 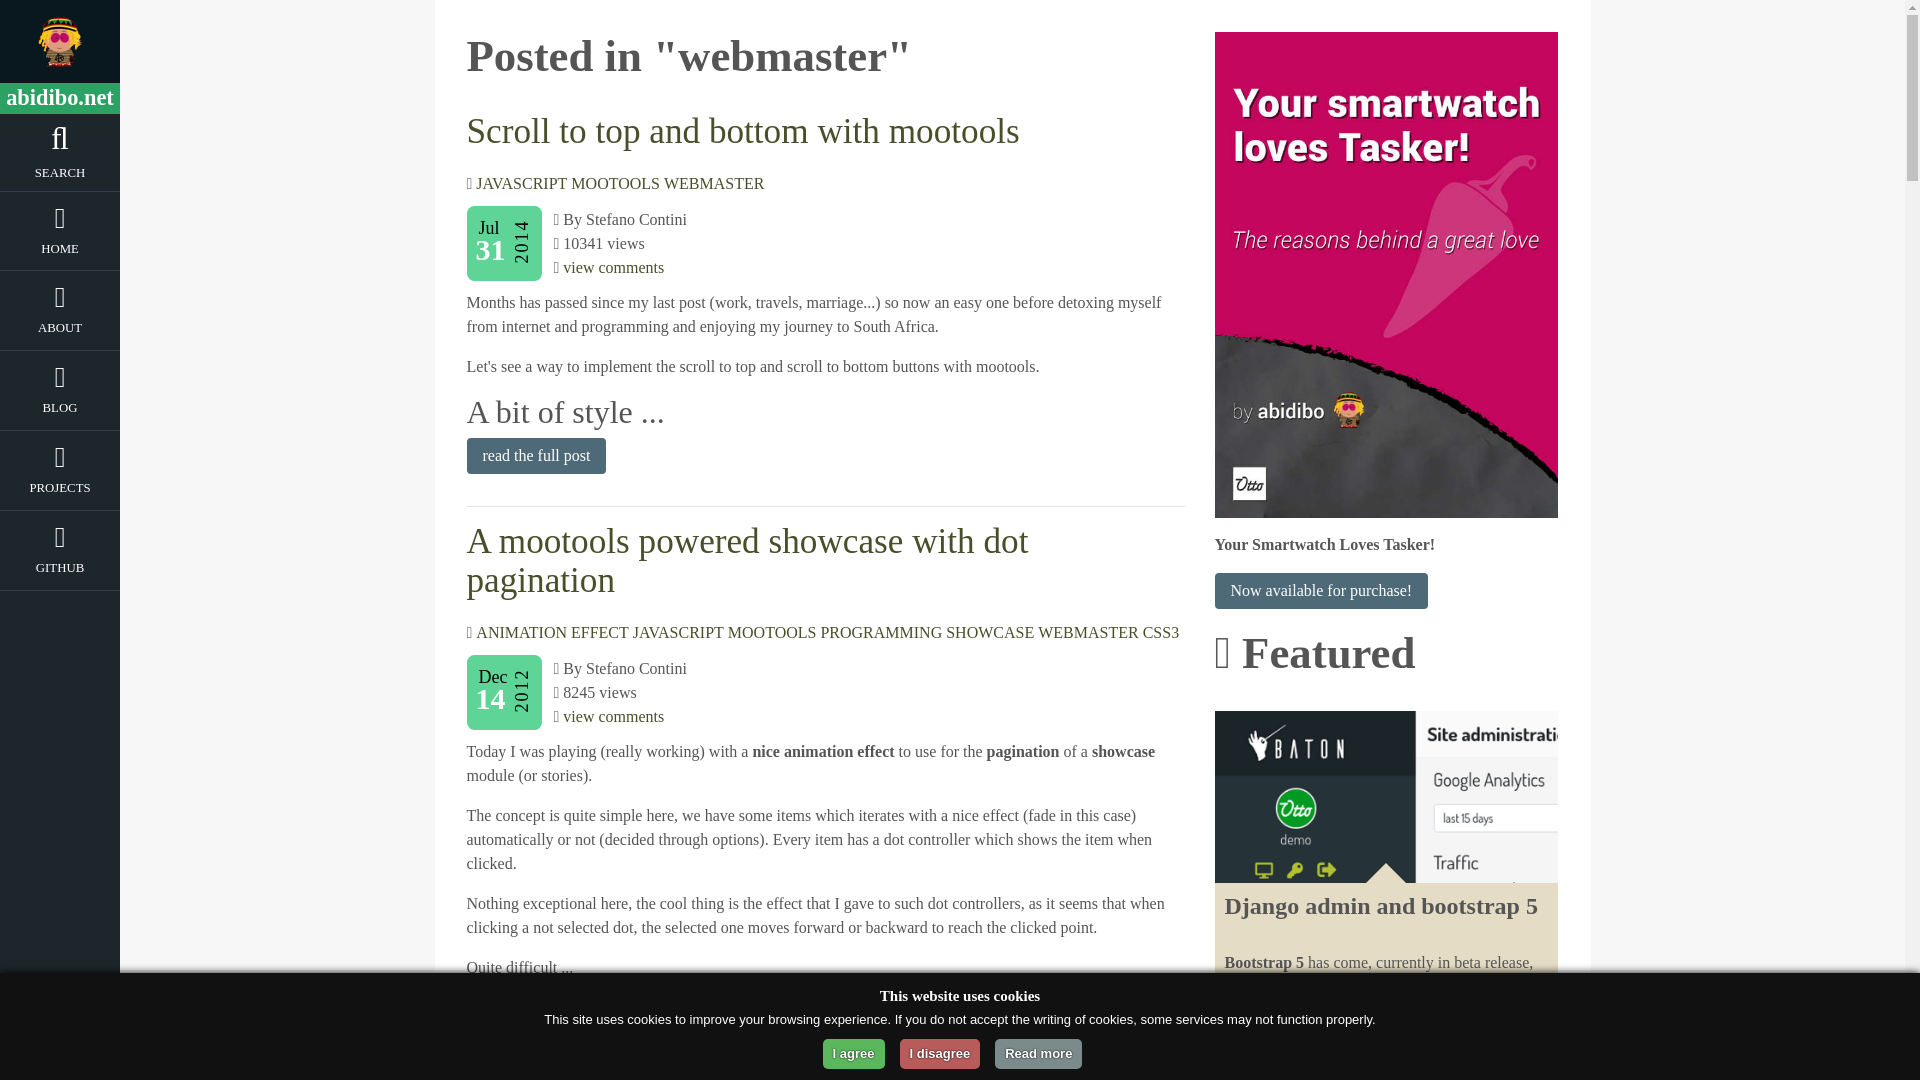 What do you see at coordinates (615, 183) in the screenshot?
I see `MOOTOOLS` at bounding box center [615, 183].